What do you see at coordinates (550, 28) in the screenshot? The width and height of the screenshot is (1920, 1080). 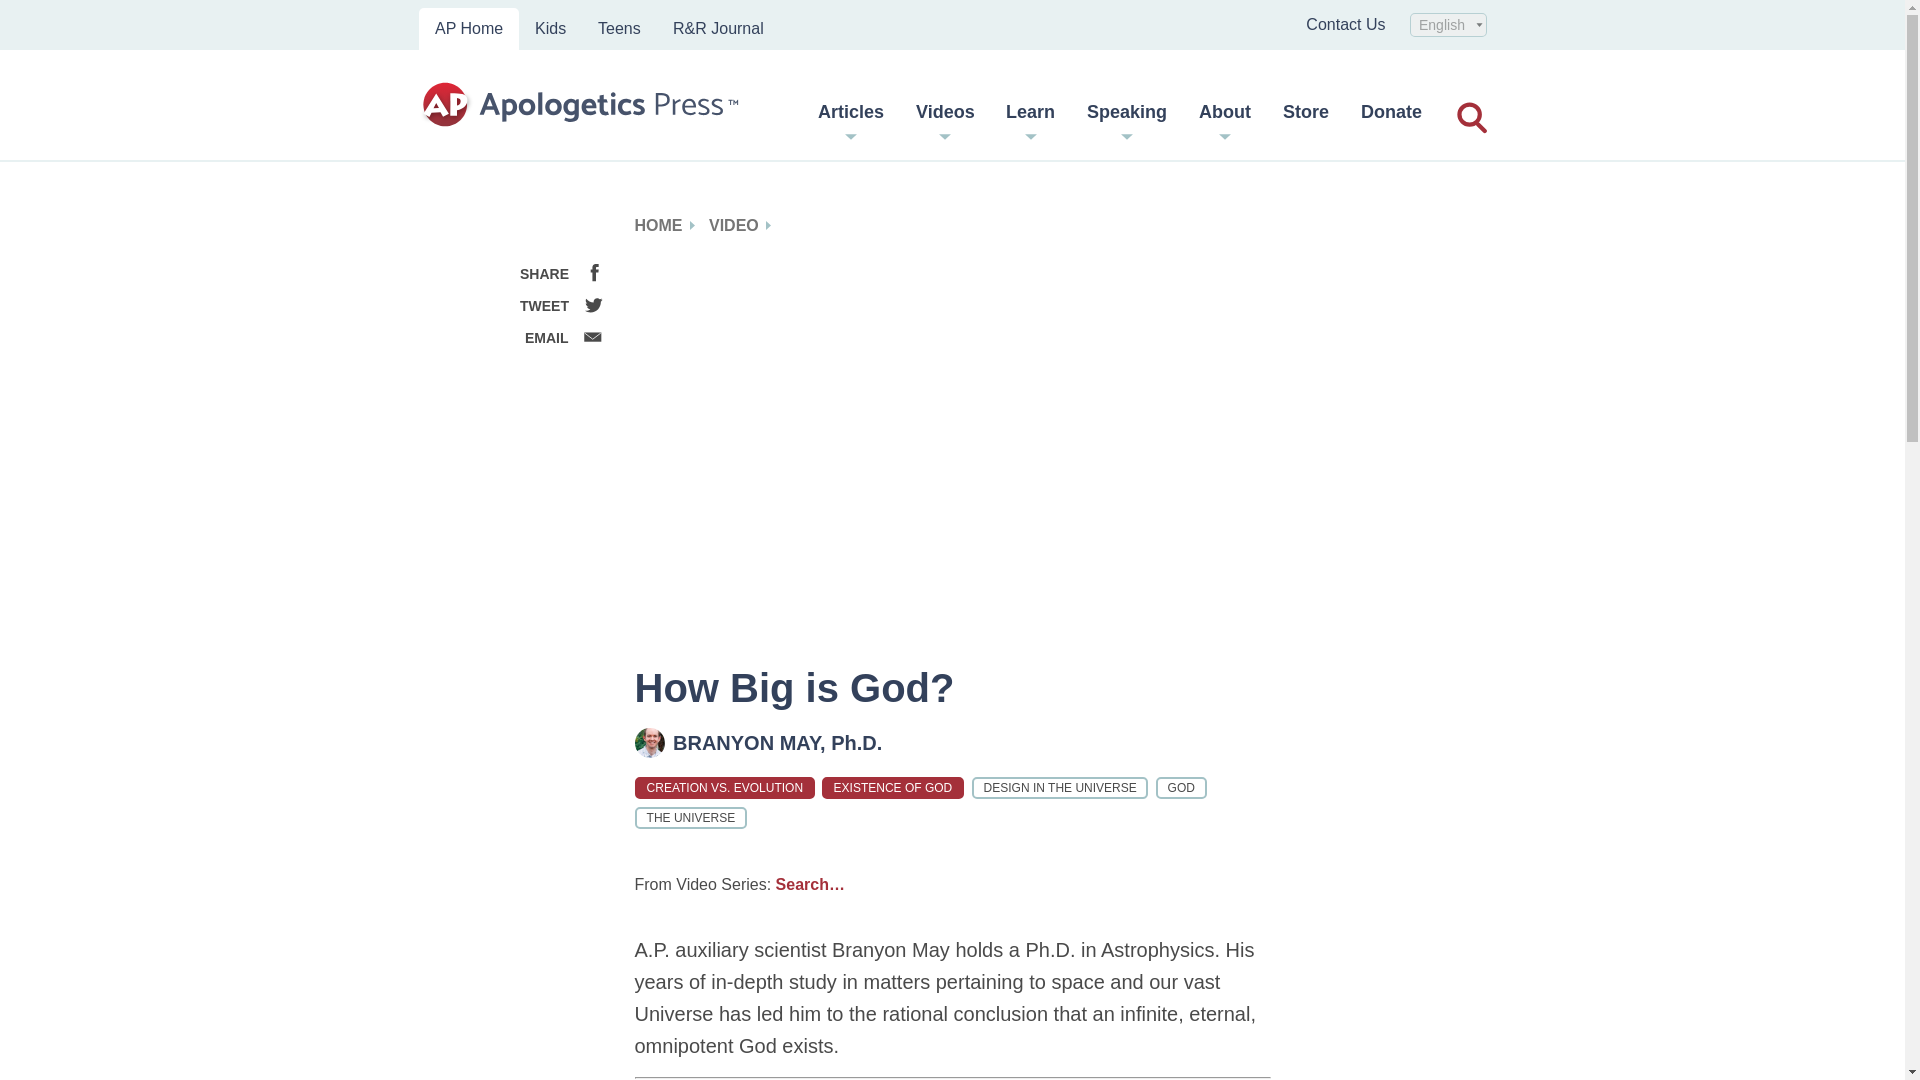 I see `Kids` at bounding box center [550, 28].